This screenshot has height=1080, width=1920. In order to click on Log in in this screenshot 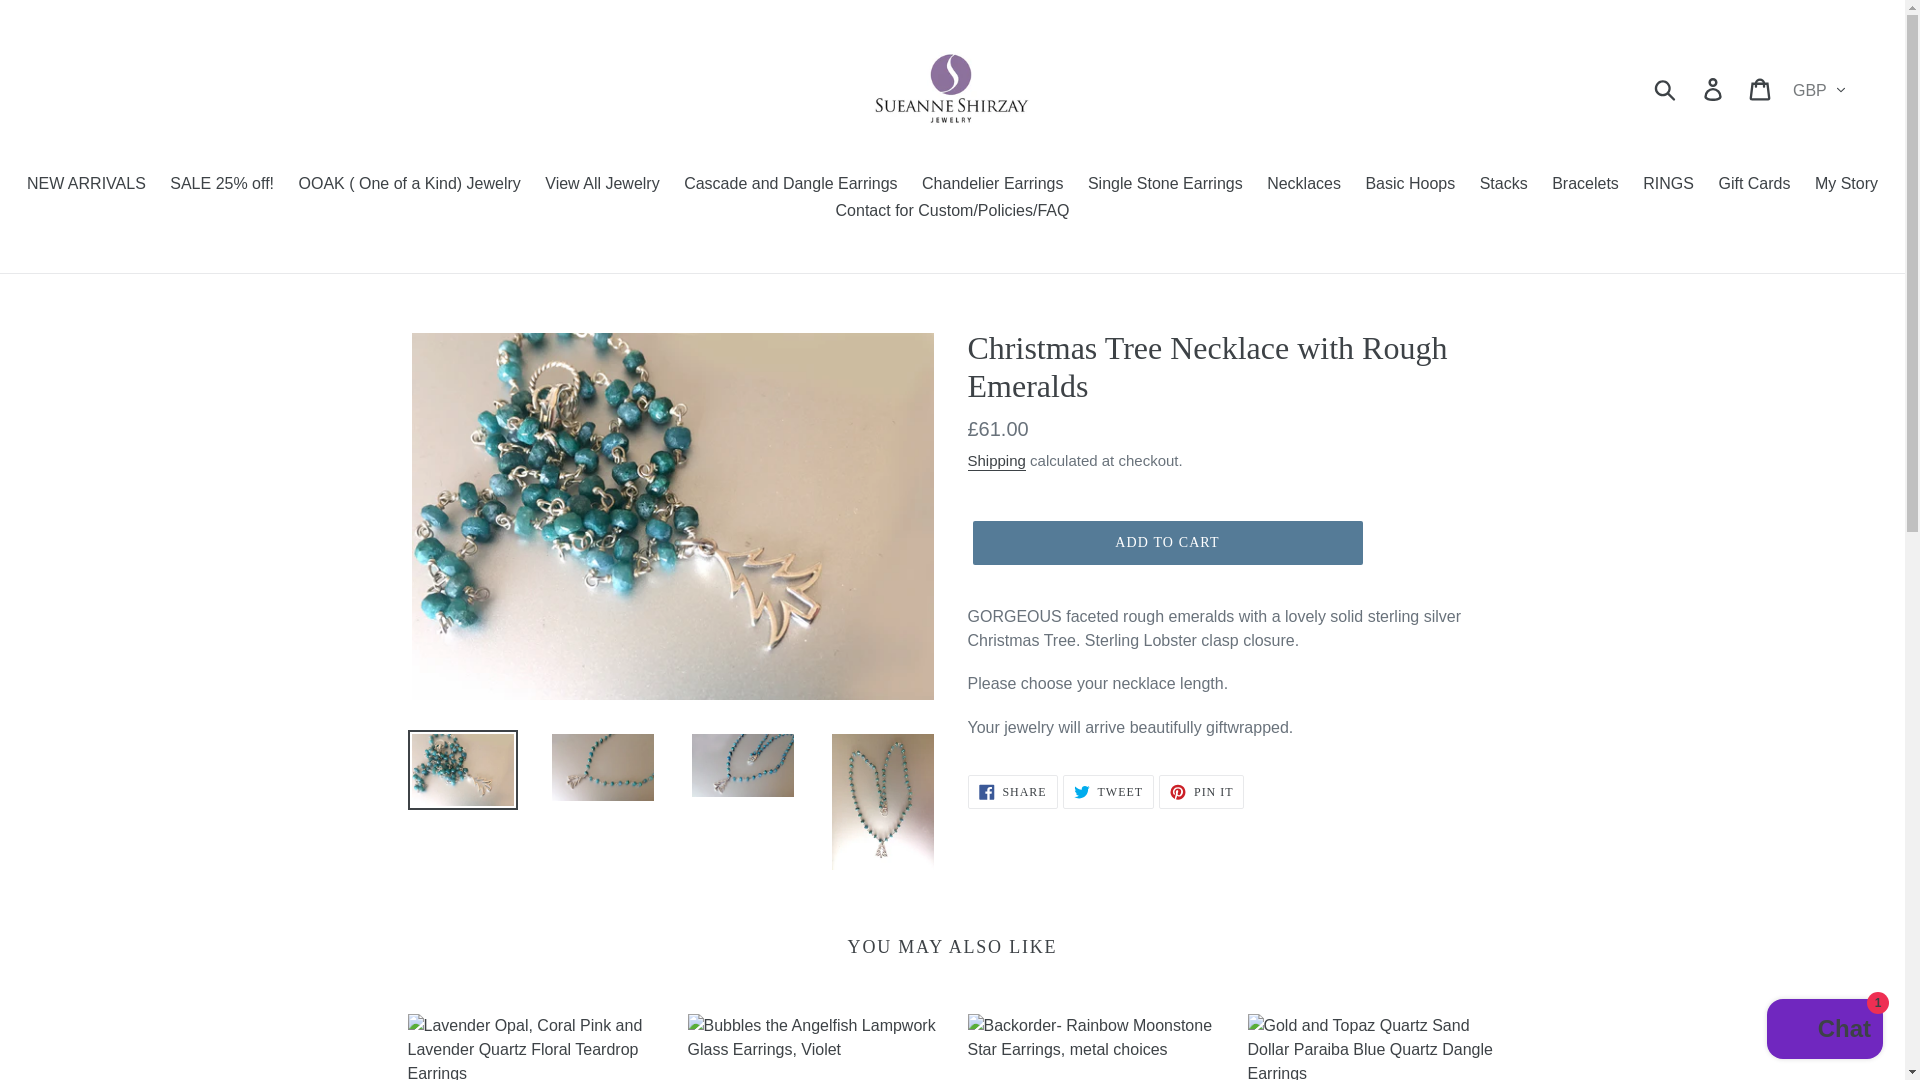, I will do `click(1714, 88)`.